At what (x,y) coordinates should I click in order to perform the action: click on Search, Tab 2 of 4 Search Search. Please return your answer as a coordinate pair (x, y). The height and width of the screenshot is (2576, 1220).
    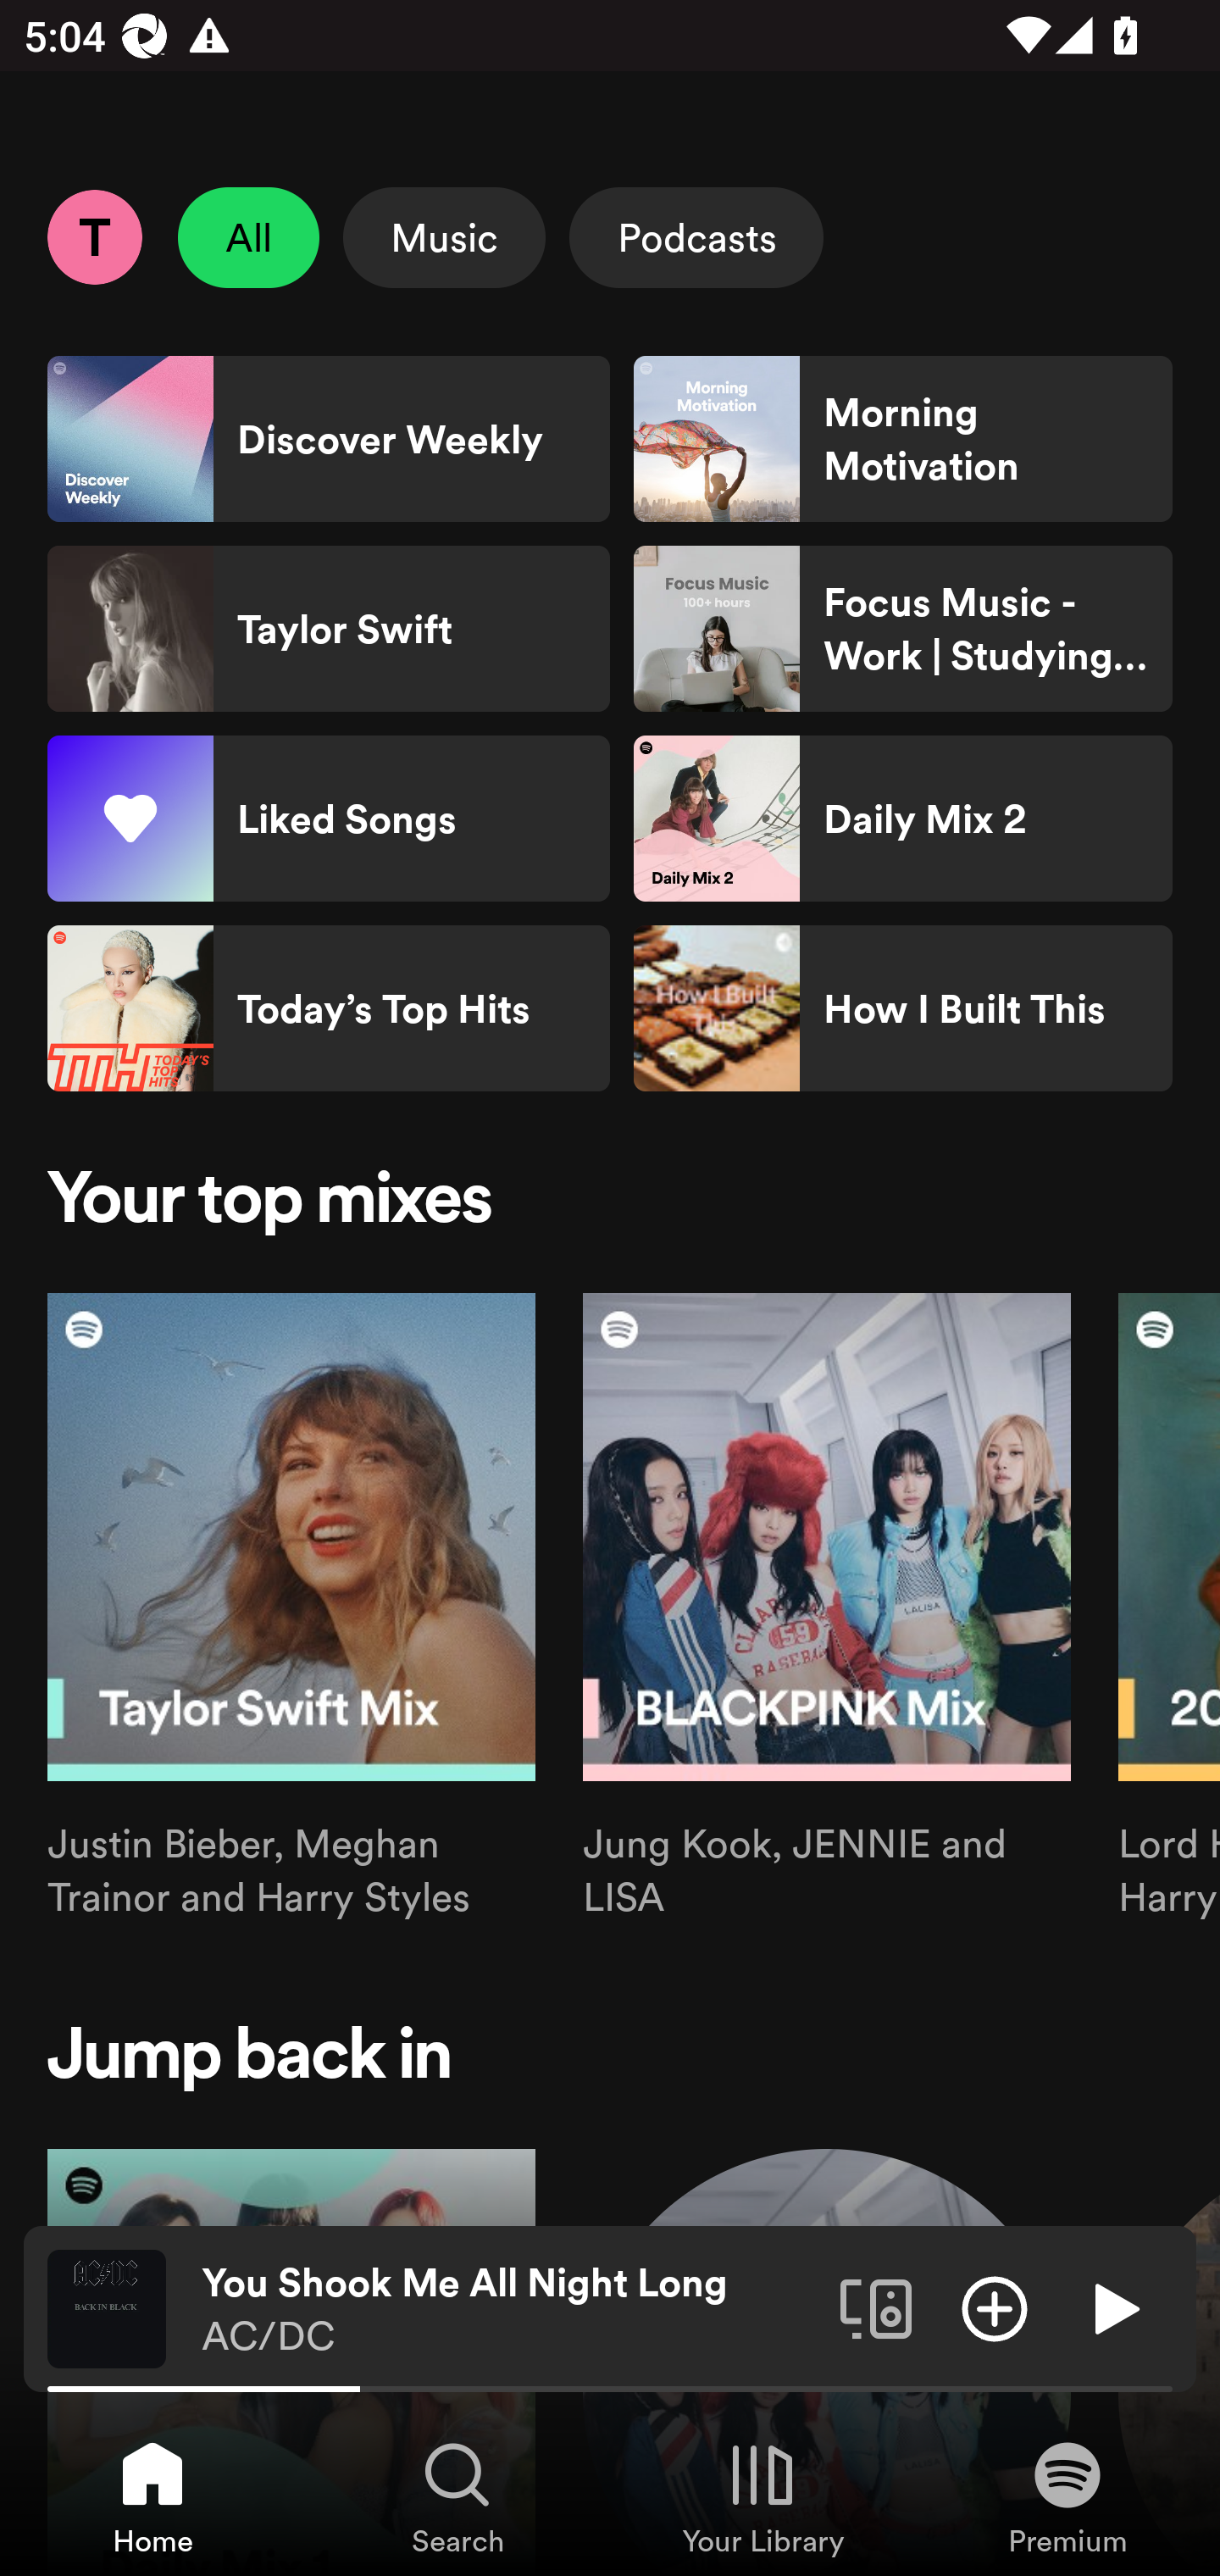
    Looking at the image, I should click on (457, 2496).